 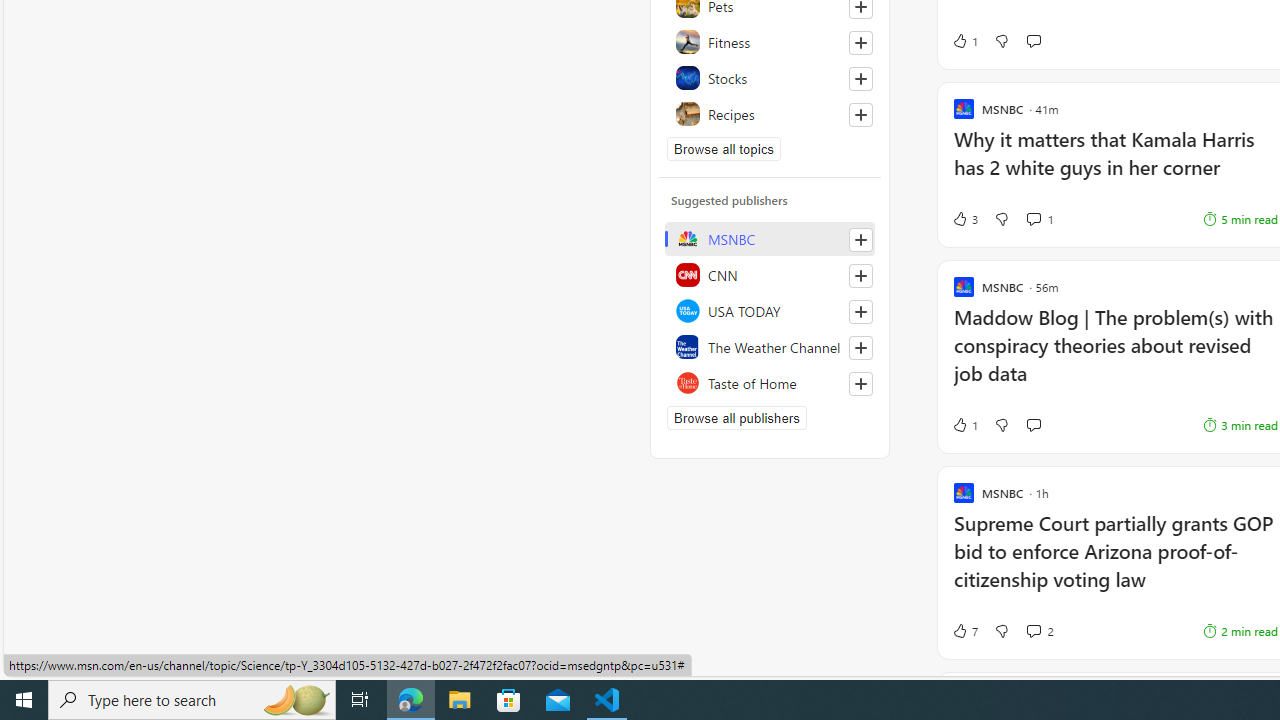 What do you see at coordinates (724, 148) in the screenshot?
I see `Browse all topics` at bounding box center [724, 148].